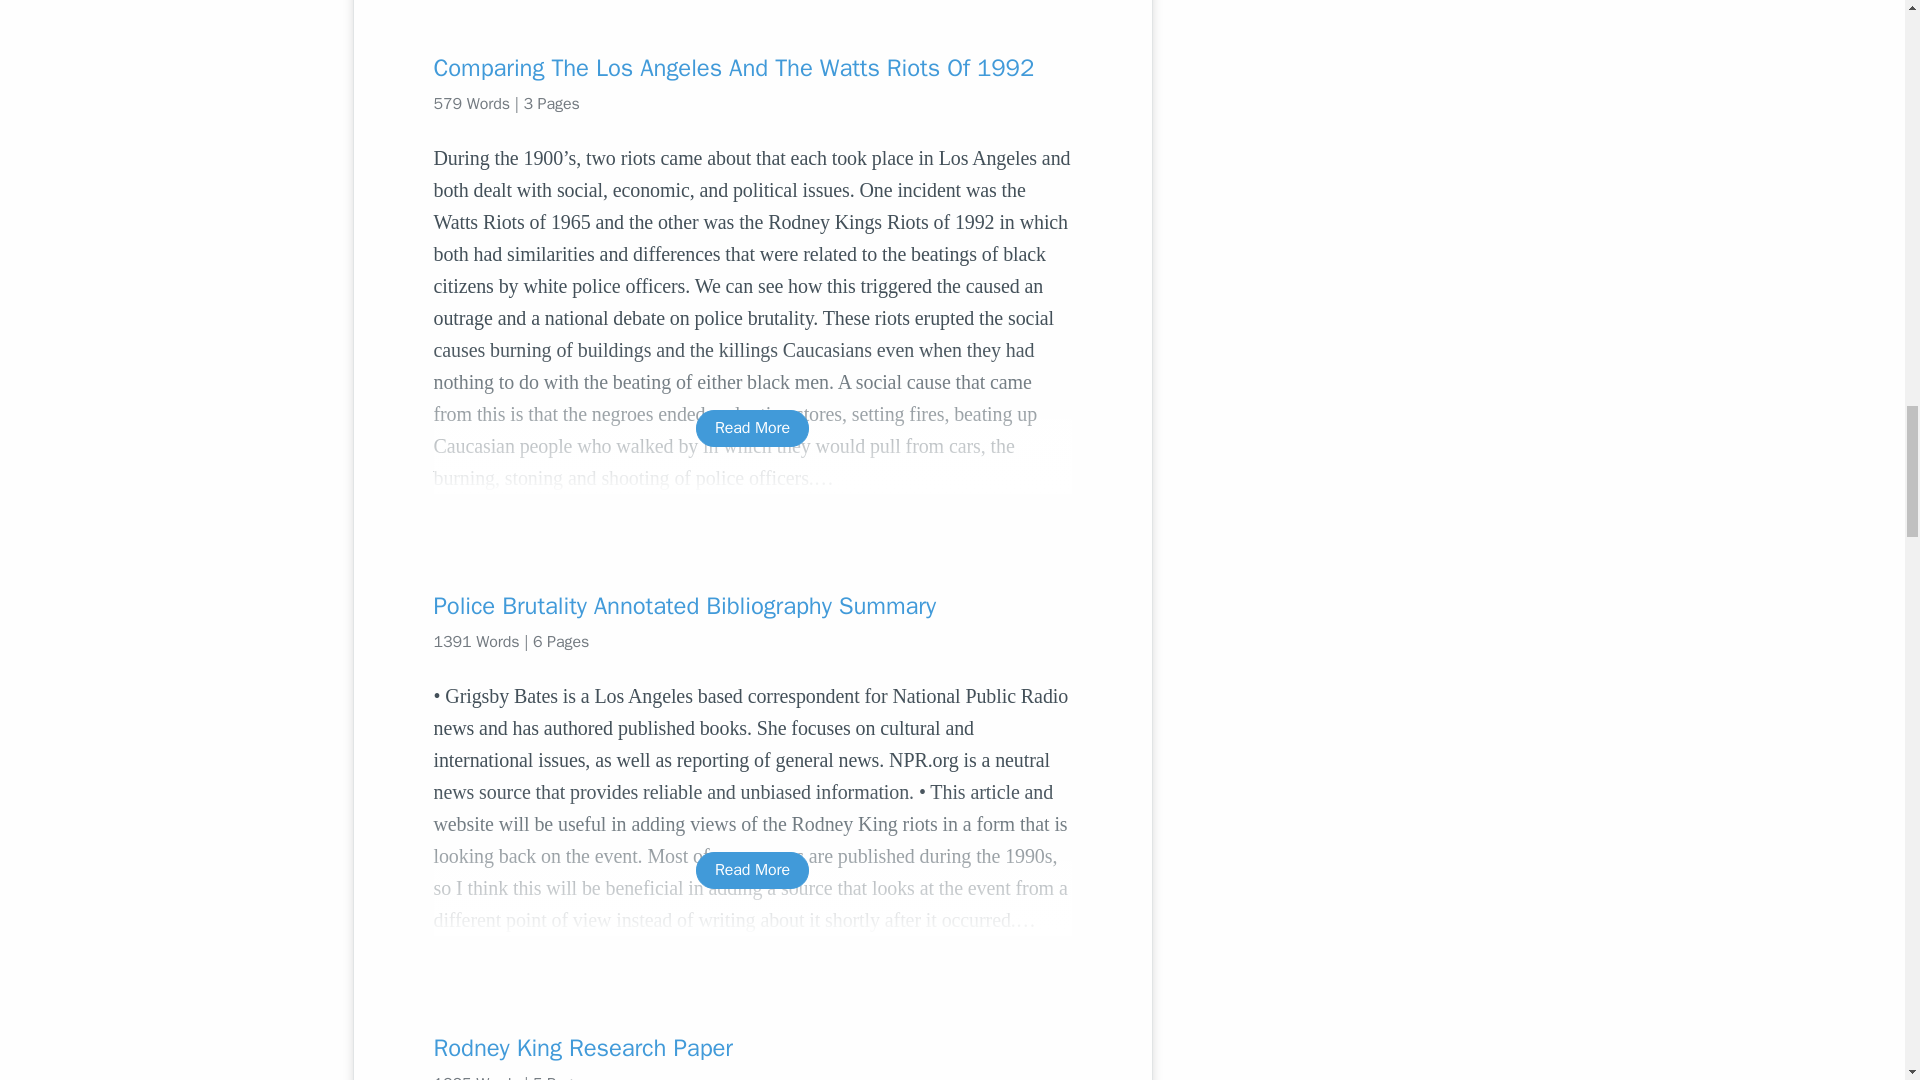 The width and height of the screenshot is (1920, 1080). What do you see at coordinates (752, 68) in the screenshot?
I see `Comparing The Los Angeles And The Watts Riots Of 1992` at bounding box center [752, 68].